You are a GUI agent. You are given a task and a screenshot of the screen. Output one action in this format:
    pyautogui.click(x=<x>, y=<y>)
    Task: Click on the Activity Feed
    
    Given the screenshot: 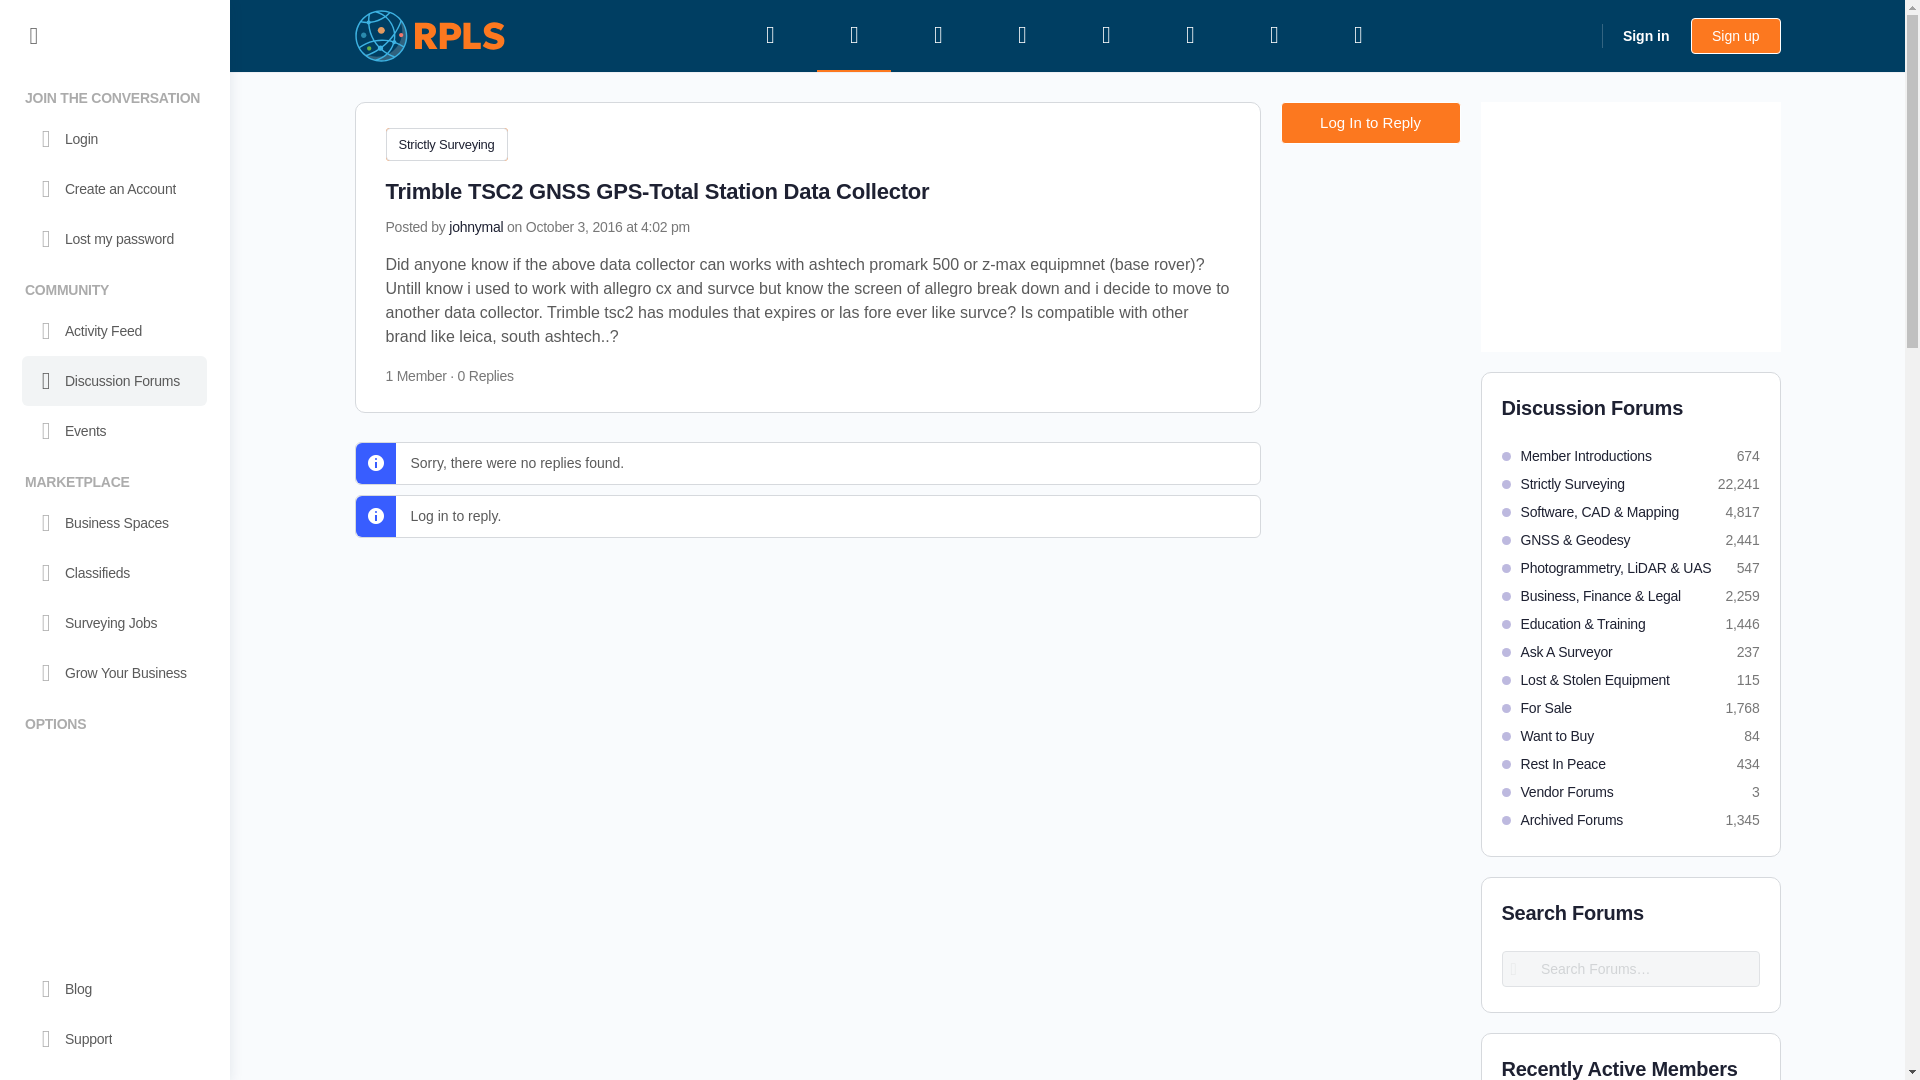 What is the action you would take?
    pyautogui.click(x=114, y=330)
    